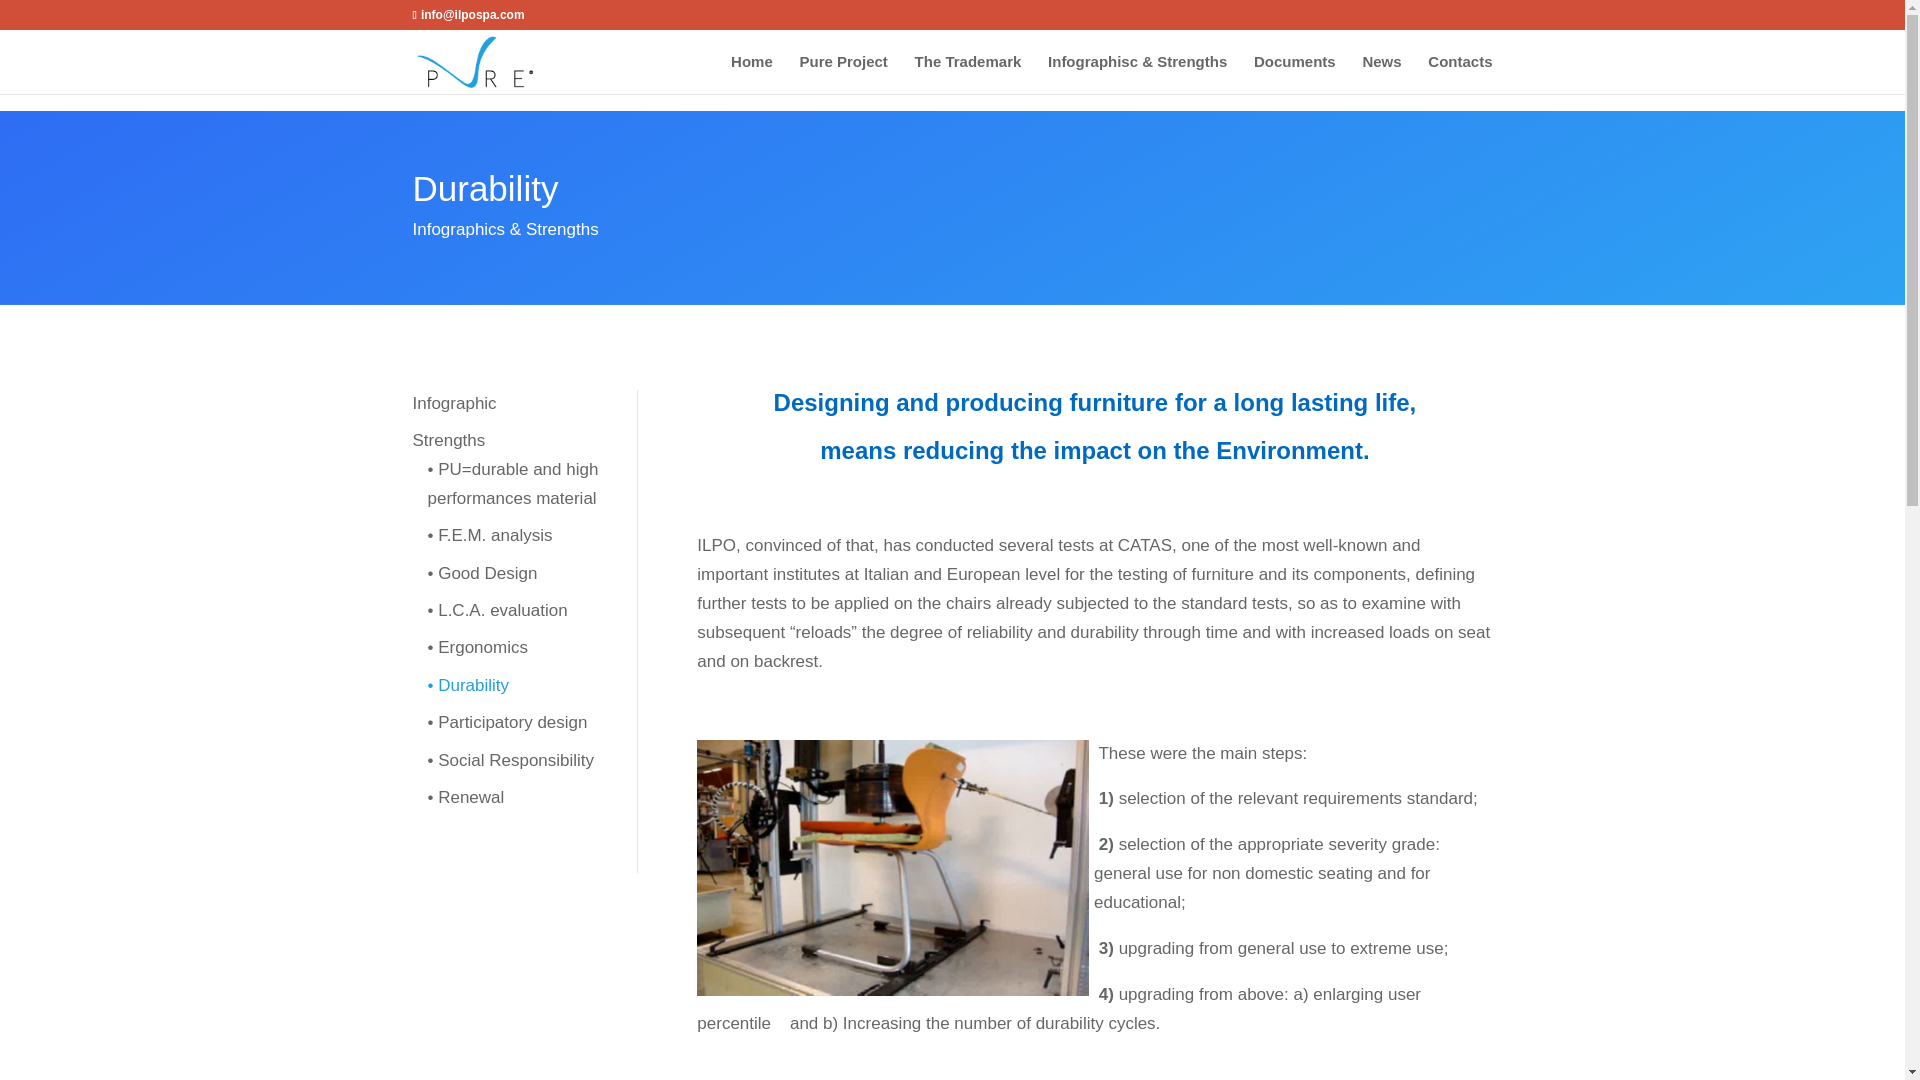  What do you see at coordinates (448, 440) in the screenshot?
I see `Strengths` at bounding box center [448, 440].